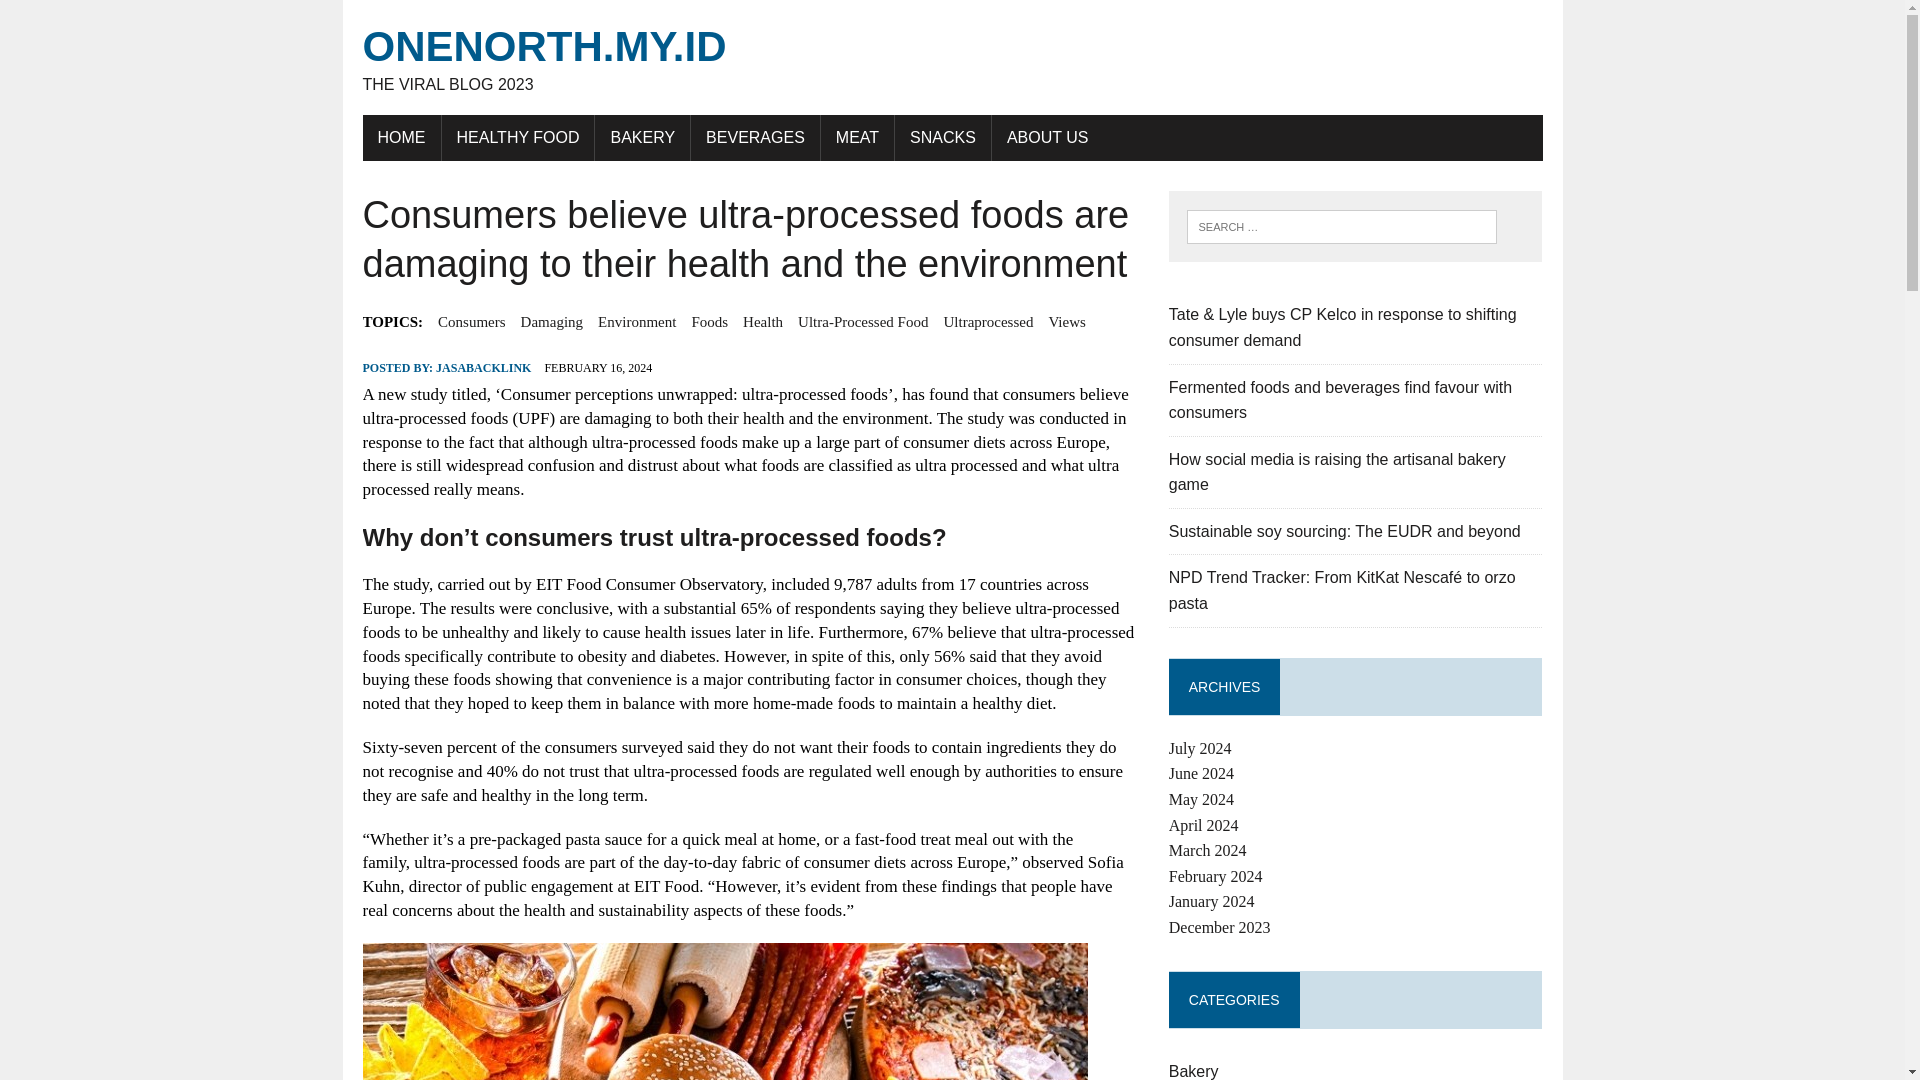 The image size is (1920, 1080). What do you see at coordinates (858, 137) in the screenshot?
I see `MEAT` at bounding box center [858, 137].